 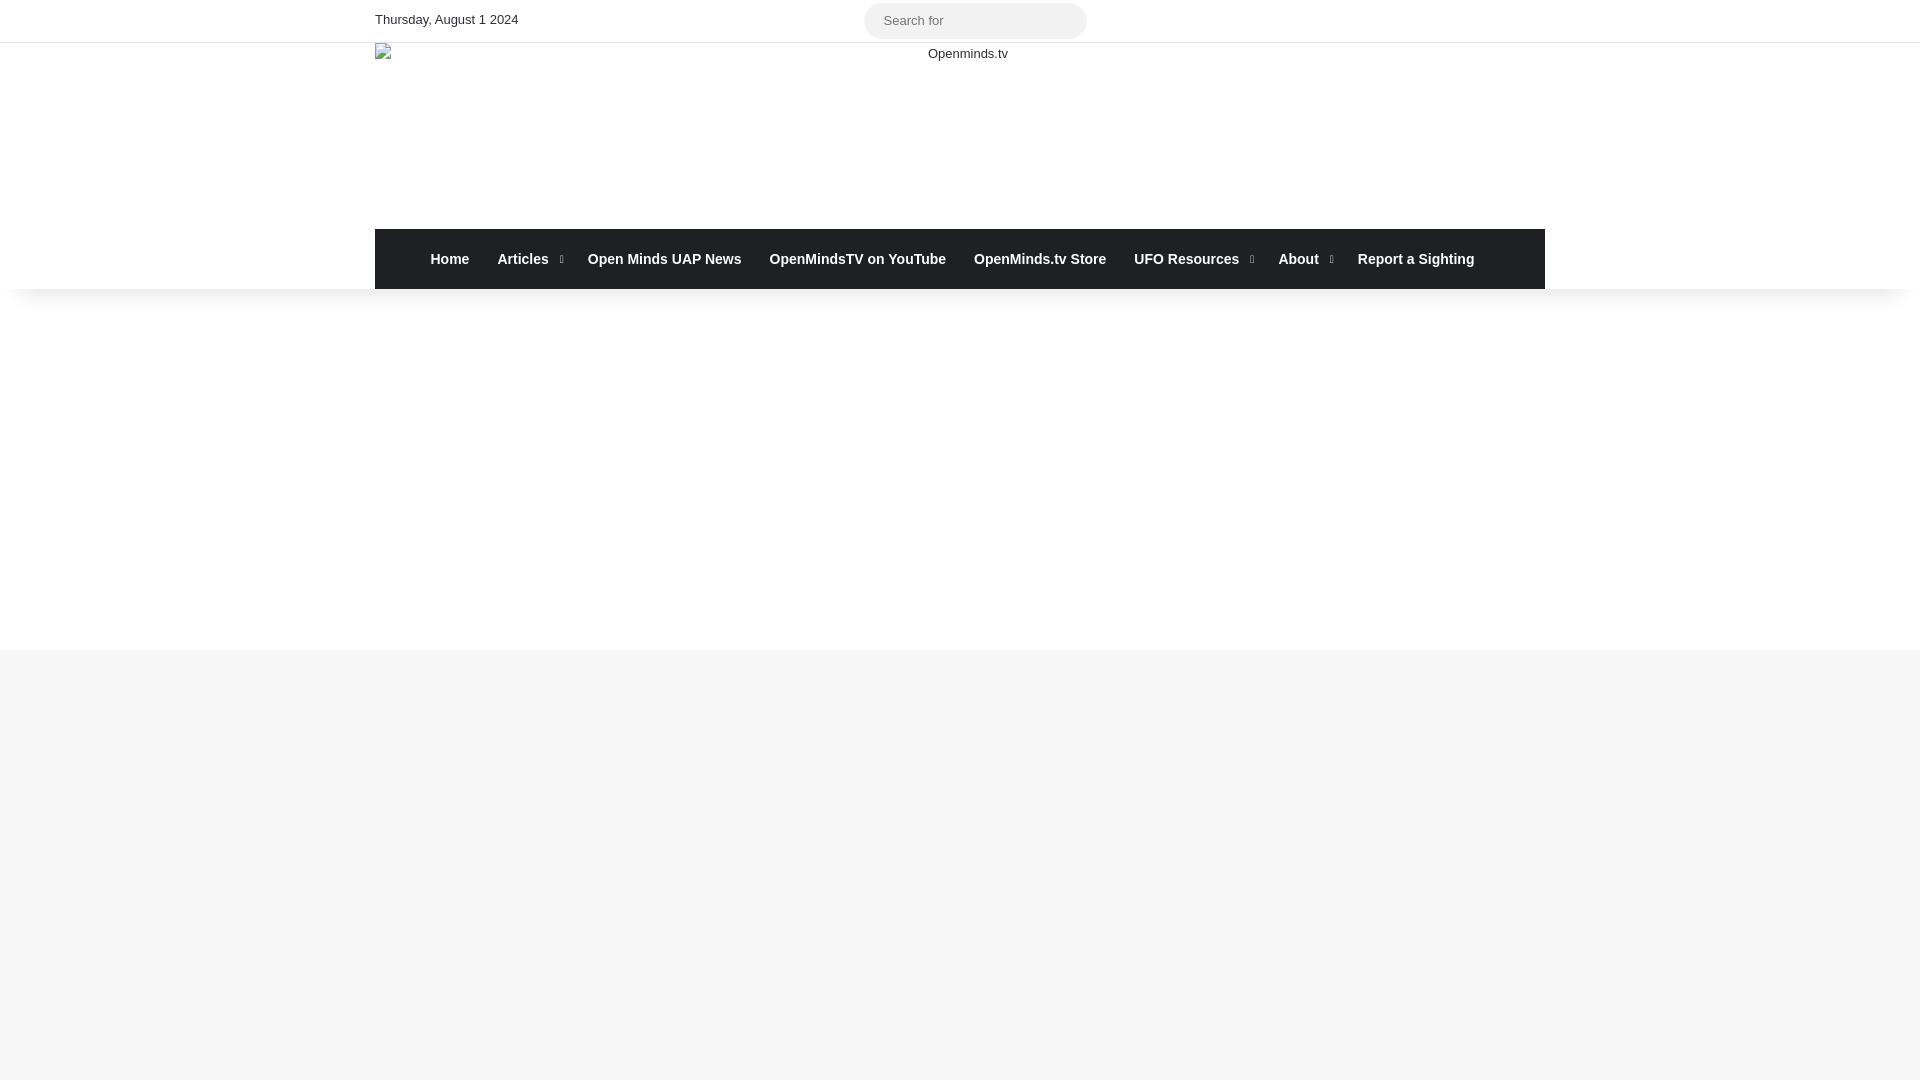 I want to click on Articles, so click(x=528, y=258).